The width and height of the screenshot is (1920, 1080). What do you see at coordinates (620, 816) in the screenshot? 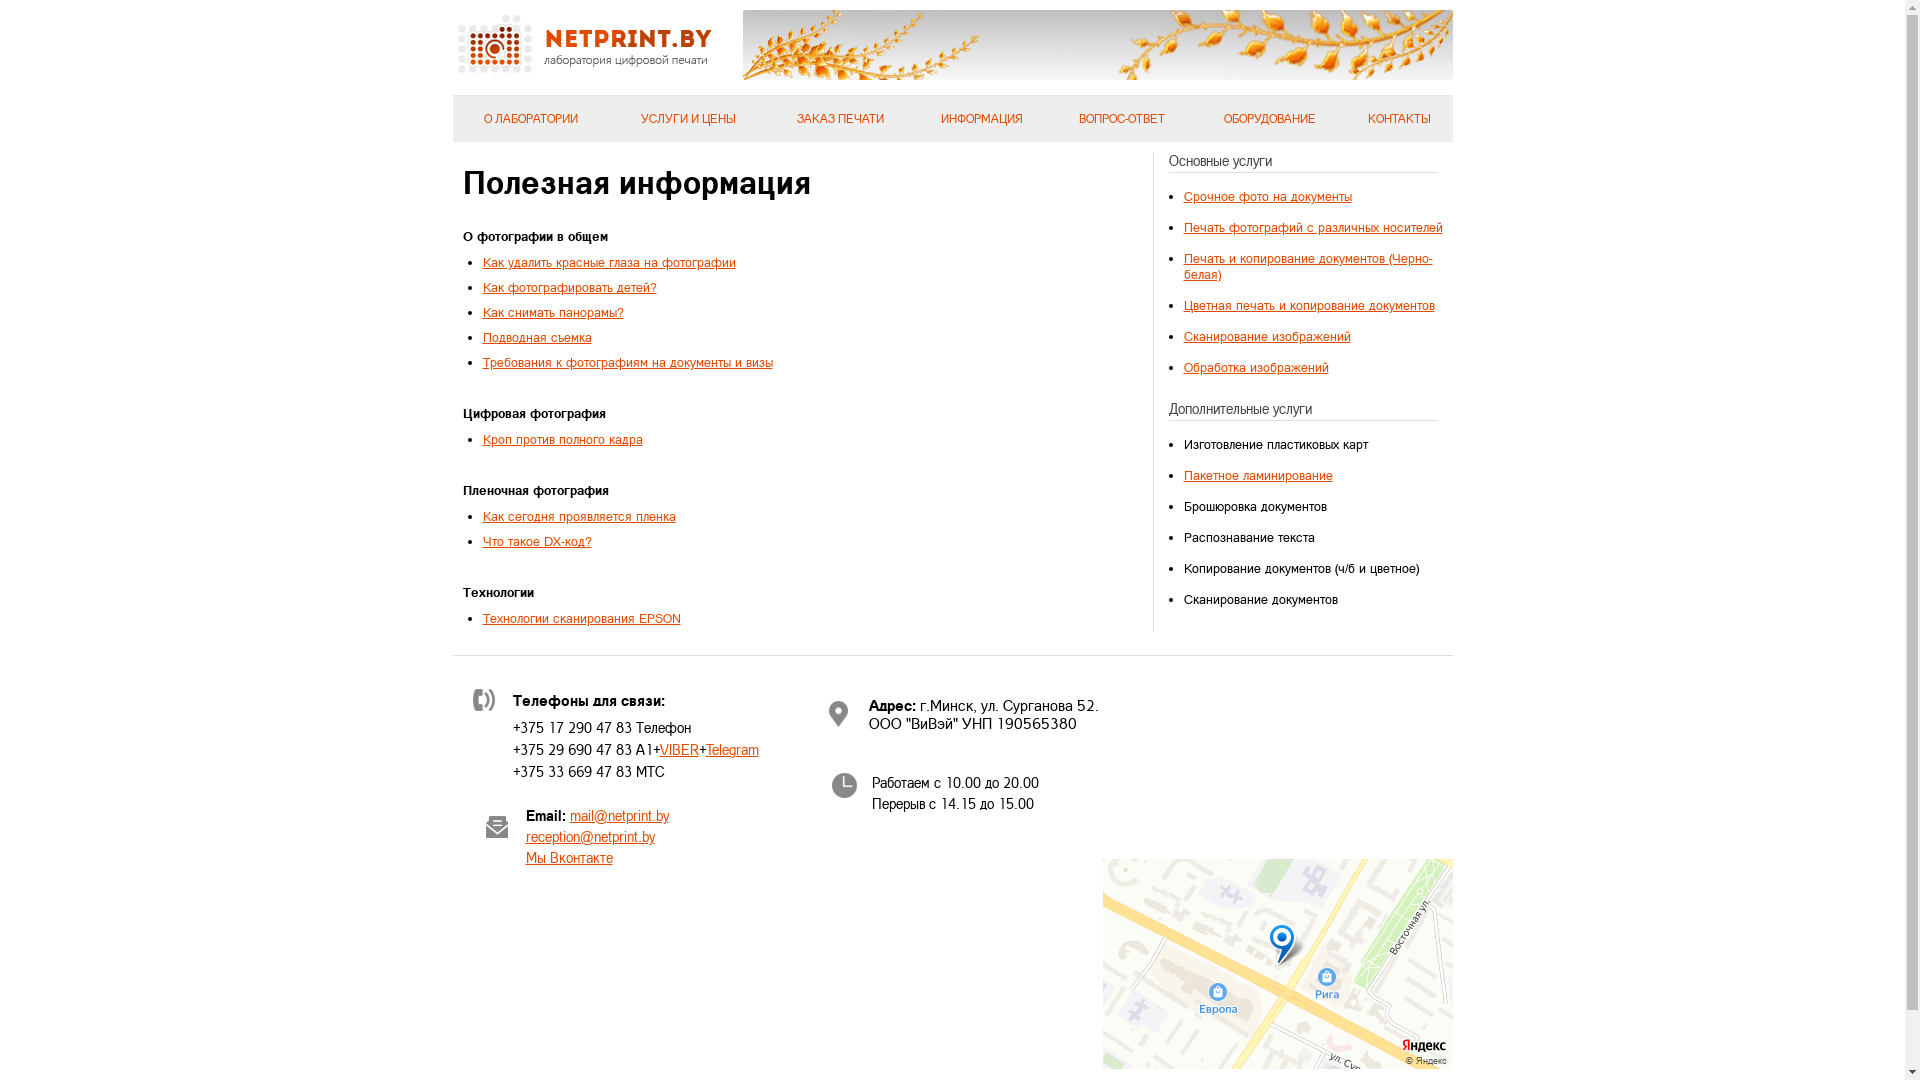
I see `mail@netprint.by` at bounding box center [620, 816].